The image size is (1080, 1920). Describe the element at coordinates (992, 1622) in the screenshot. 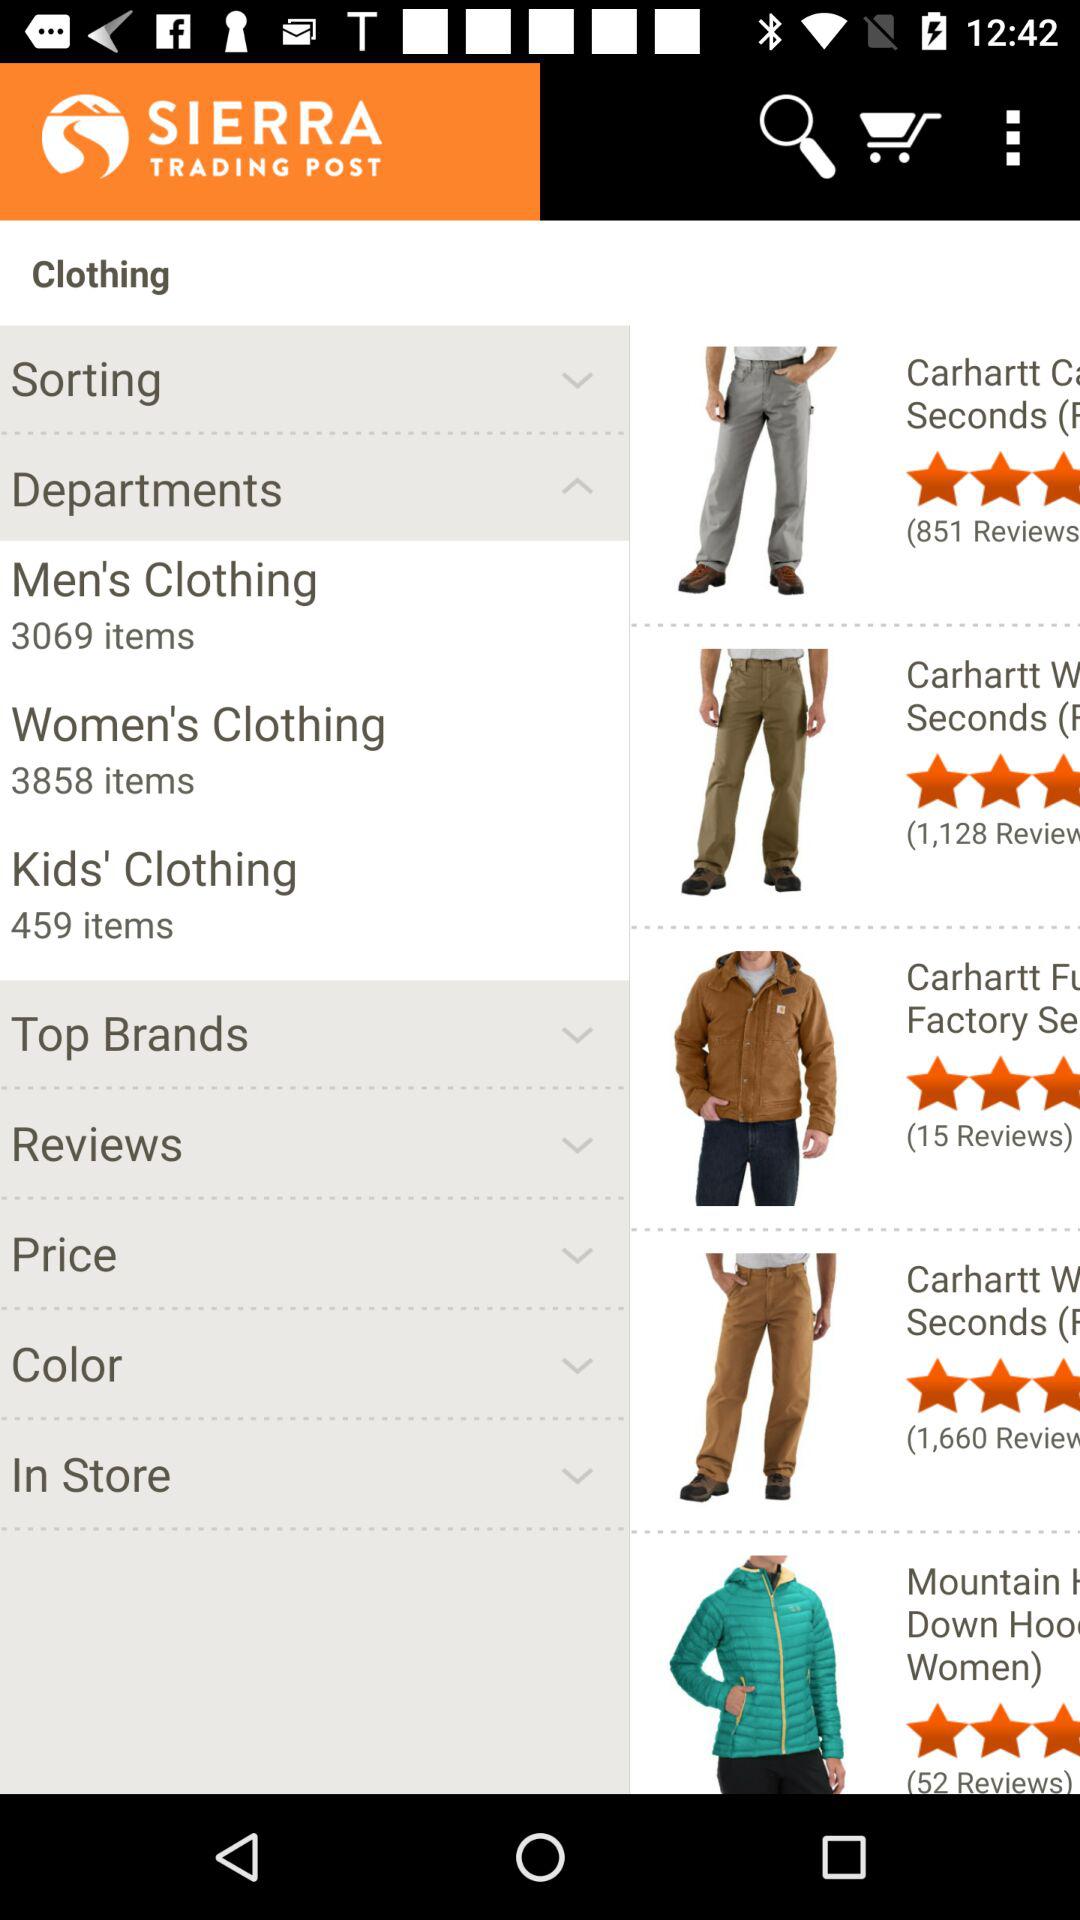

I see `launch app below (1,660 reviews) app` at that location.